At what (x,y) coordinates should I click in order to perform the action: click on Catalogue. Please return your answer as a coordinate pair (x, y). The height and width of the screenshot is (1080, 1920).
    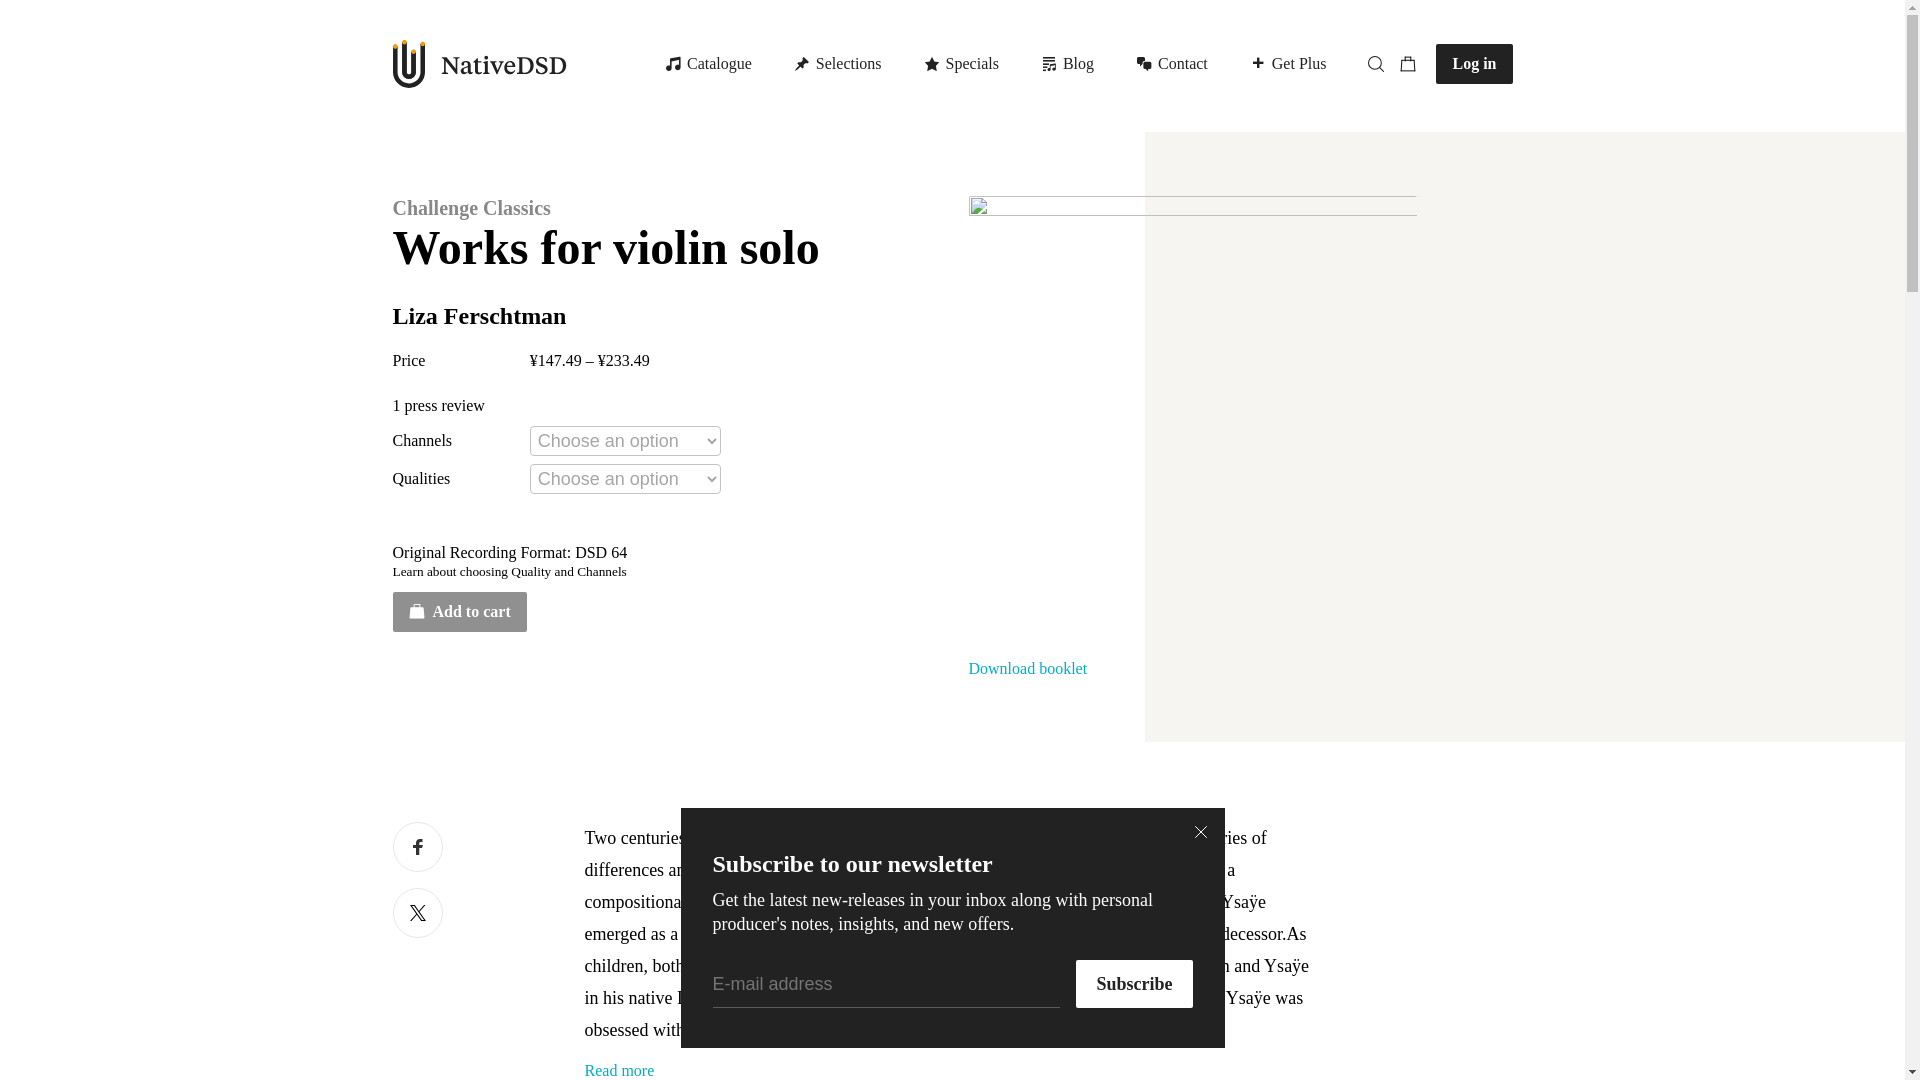
    Looking at the image, I should click on (711, 64).